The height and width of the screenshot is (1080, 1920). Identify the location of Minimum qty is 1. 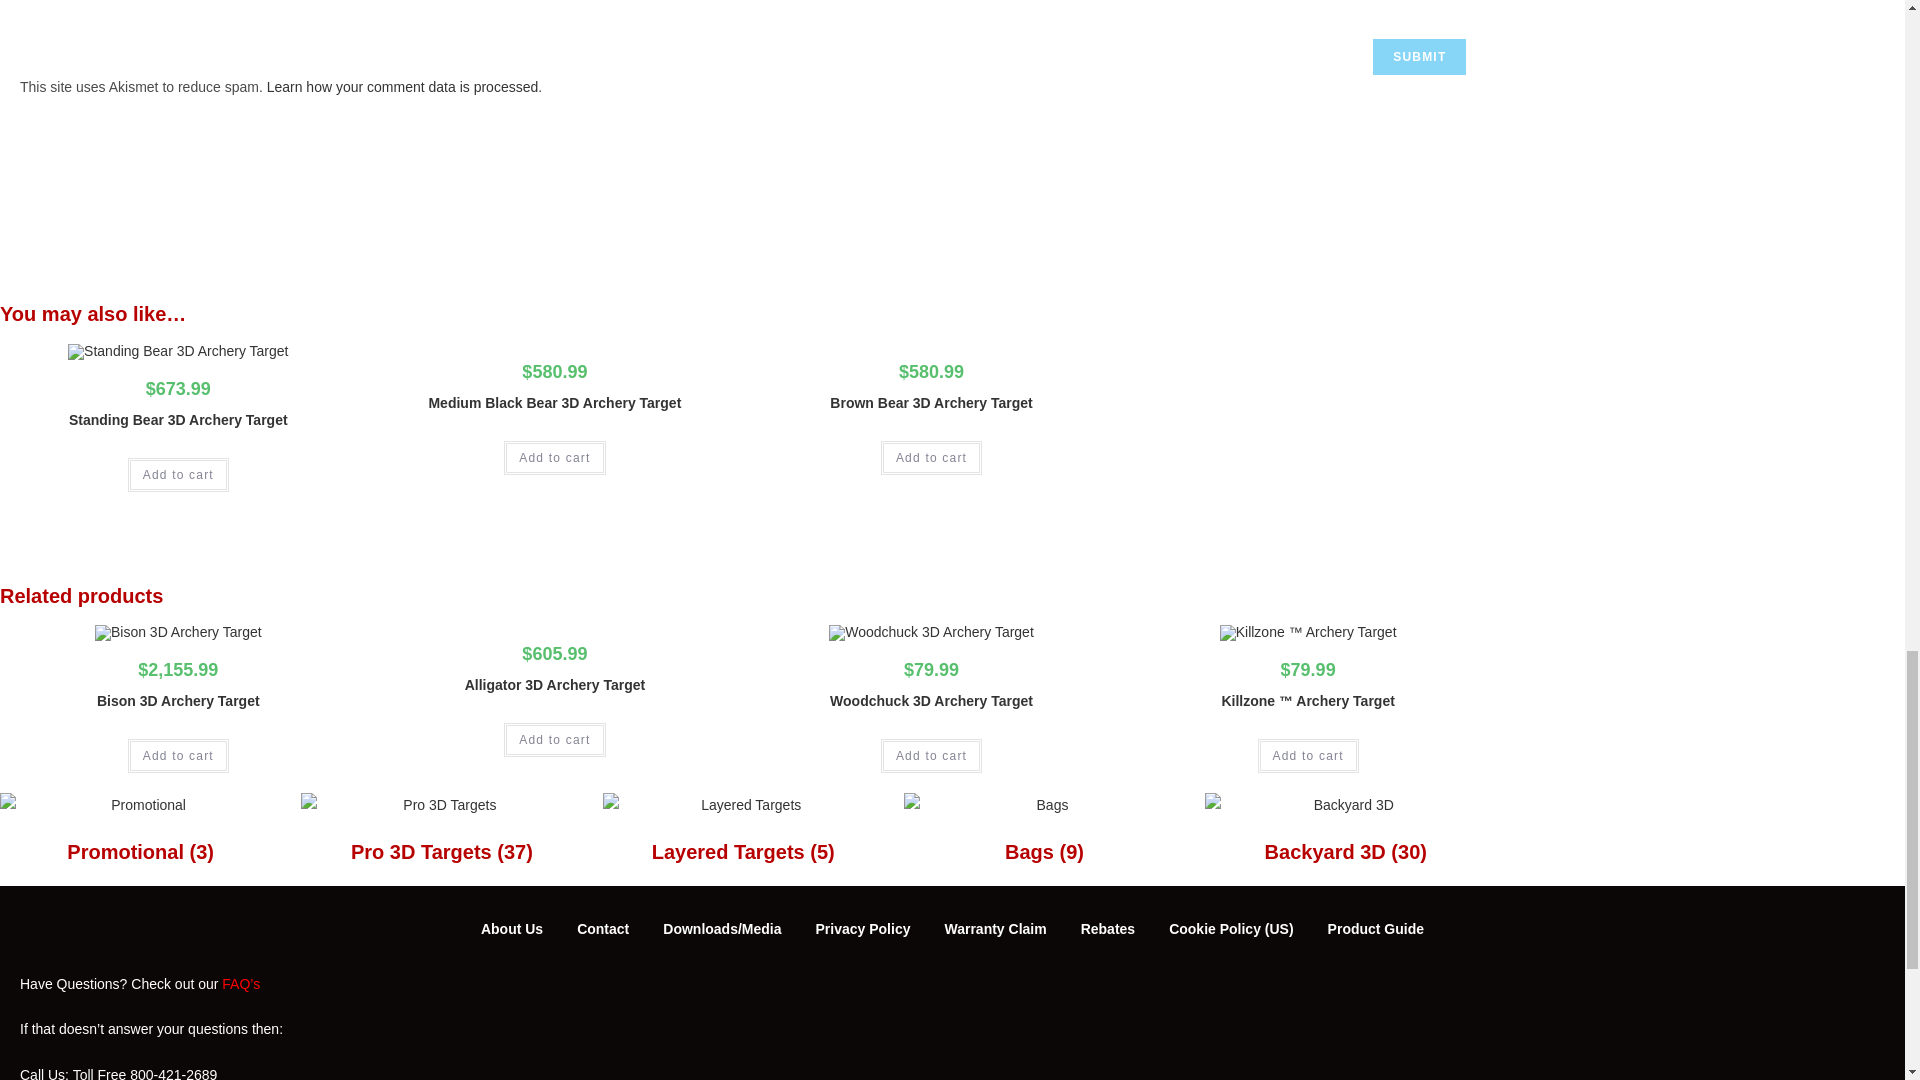
(178, 474).